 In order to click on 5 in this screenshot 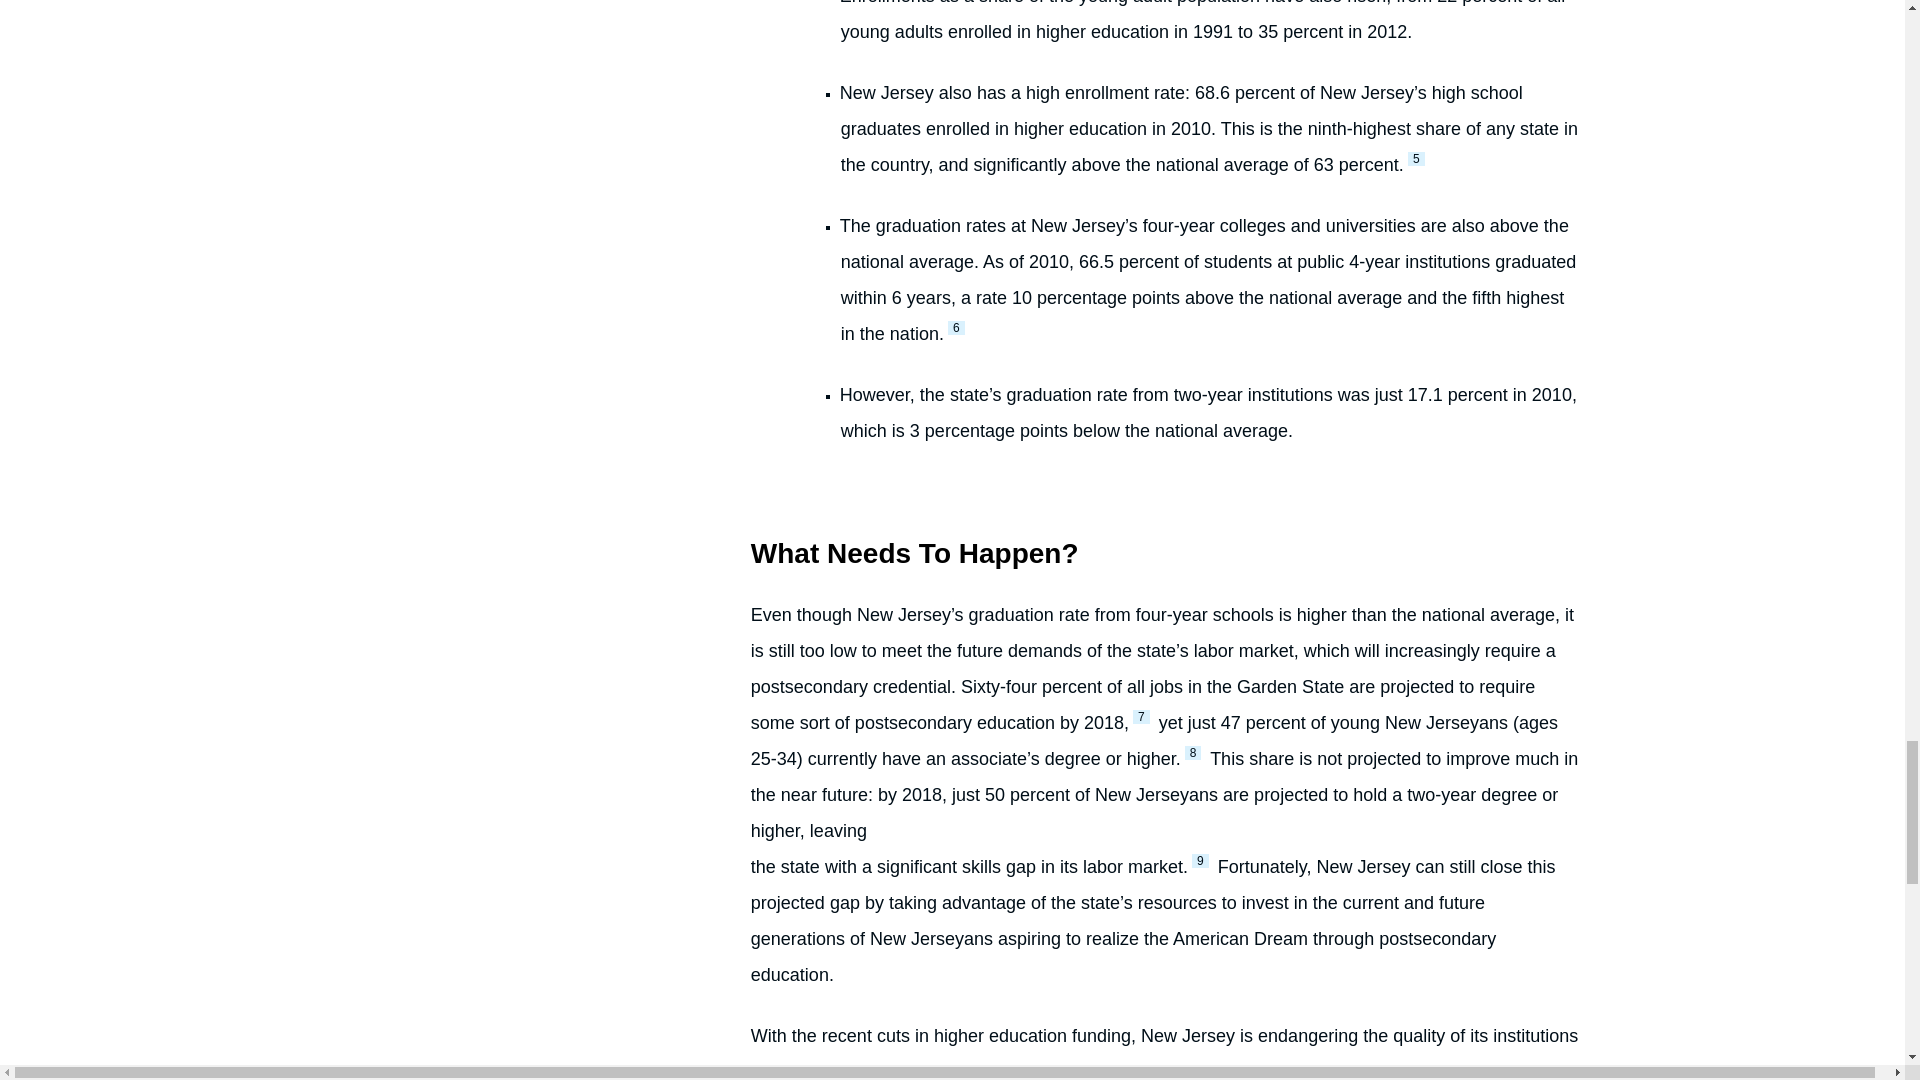, I will do `click(1416, 159)`.